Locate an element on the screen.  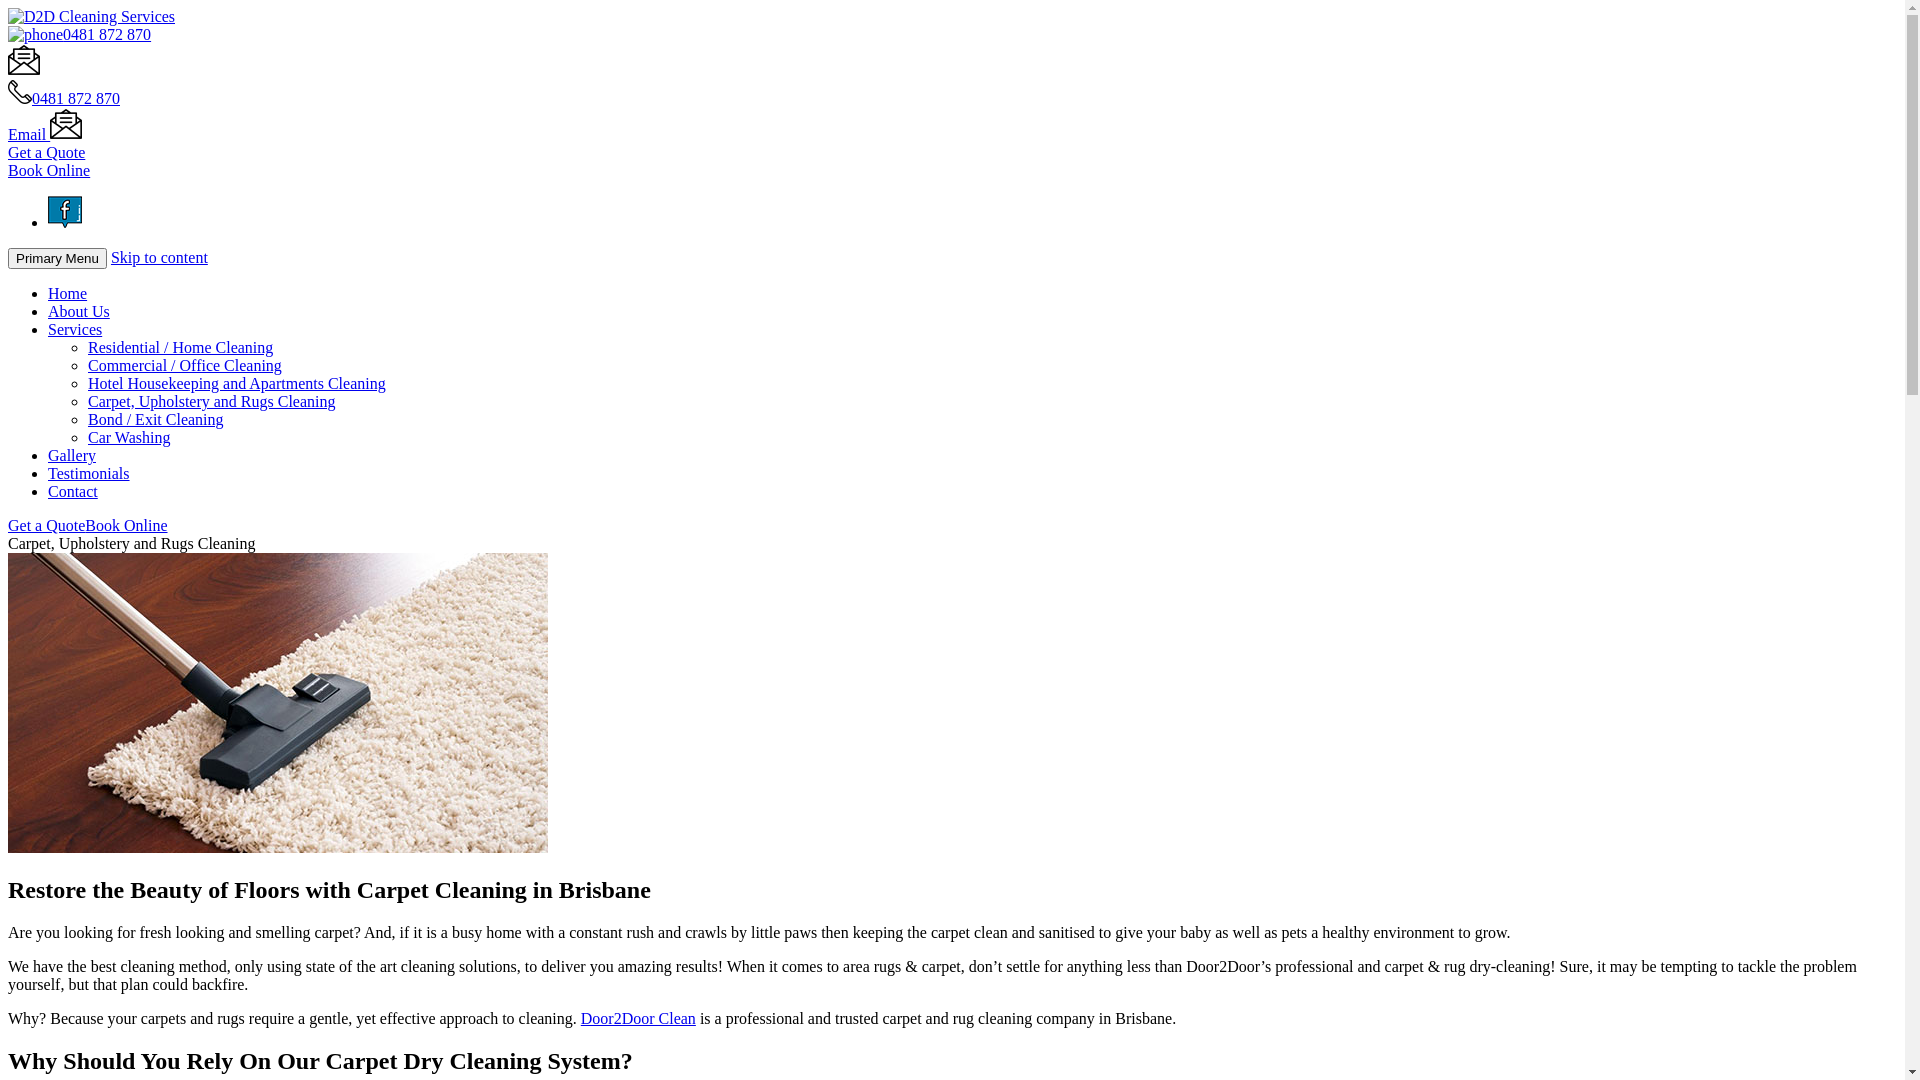
Testimonials is located at coordinates (89, 474).